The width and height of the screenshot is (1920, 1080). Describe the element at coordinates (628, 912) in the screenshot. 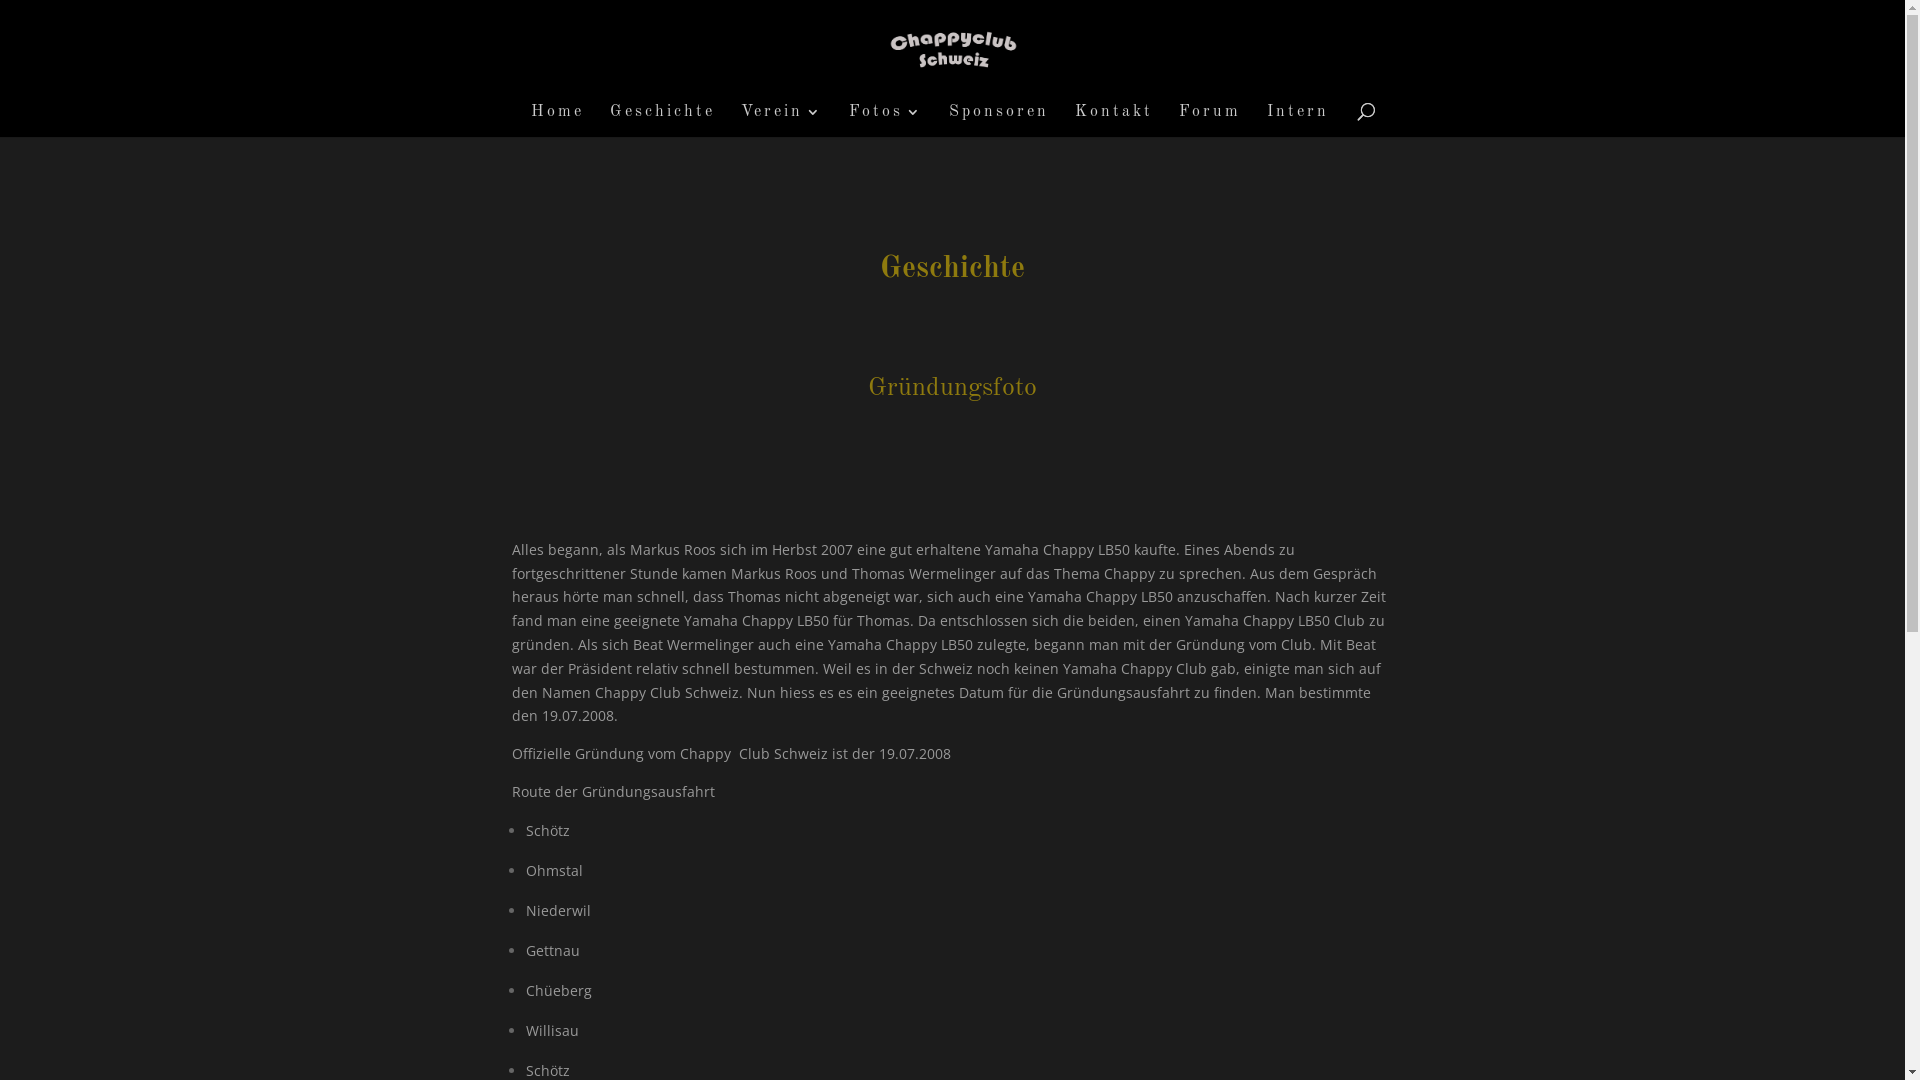

I see `Verein` at that location.